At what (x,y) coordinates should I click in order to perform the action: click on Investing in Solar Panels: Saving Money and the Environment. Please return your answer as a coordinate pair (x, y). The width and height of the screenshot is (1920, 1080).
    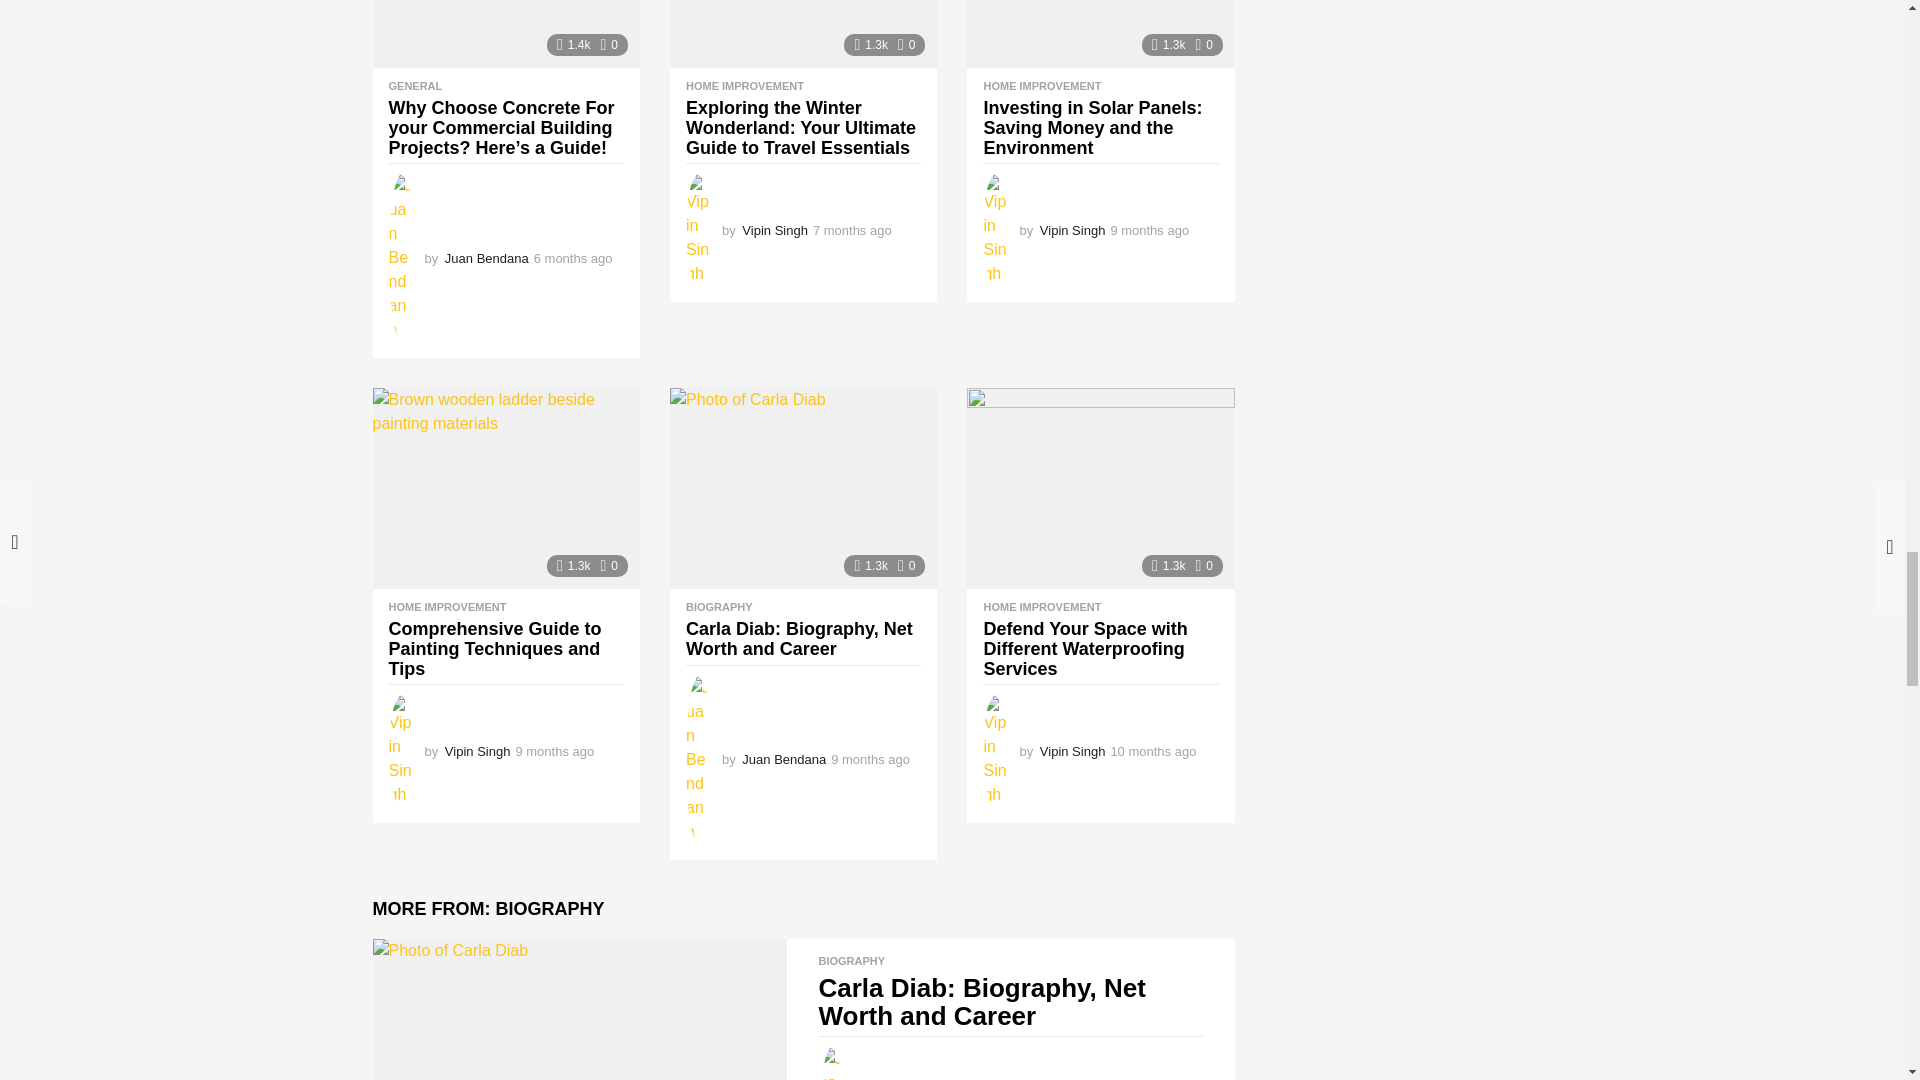
    Looking at the image, I should click on (1100, 34).